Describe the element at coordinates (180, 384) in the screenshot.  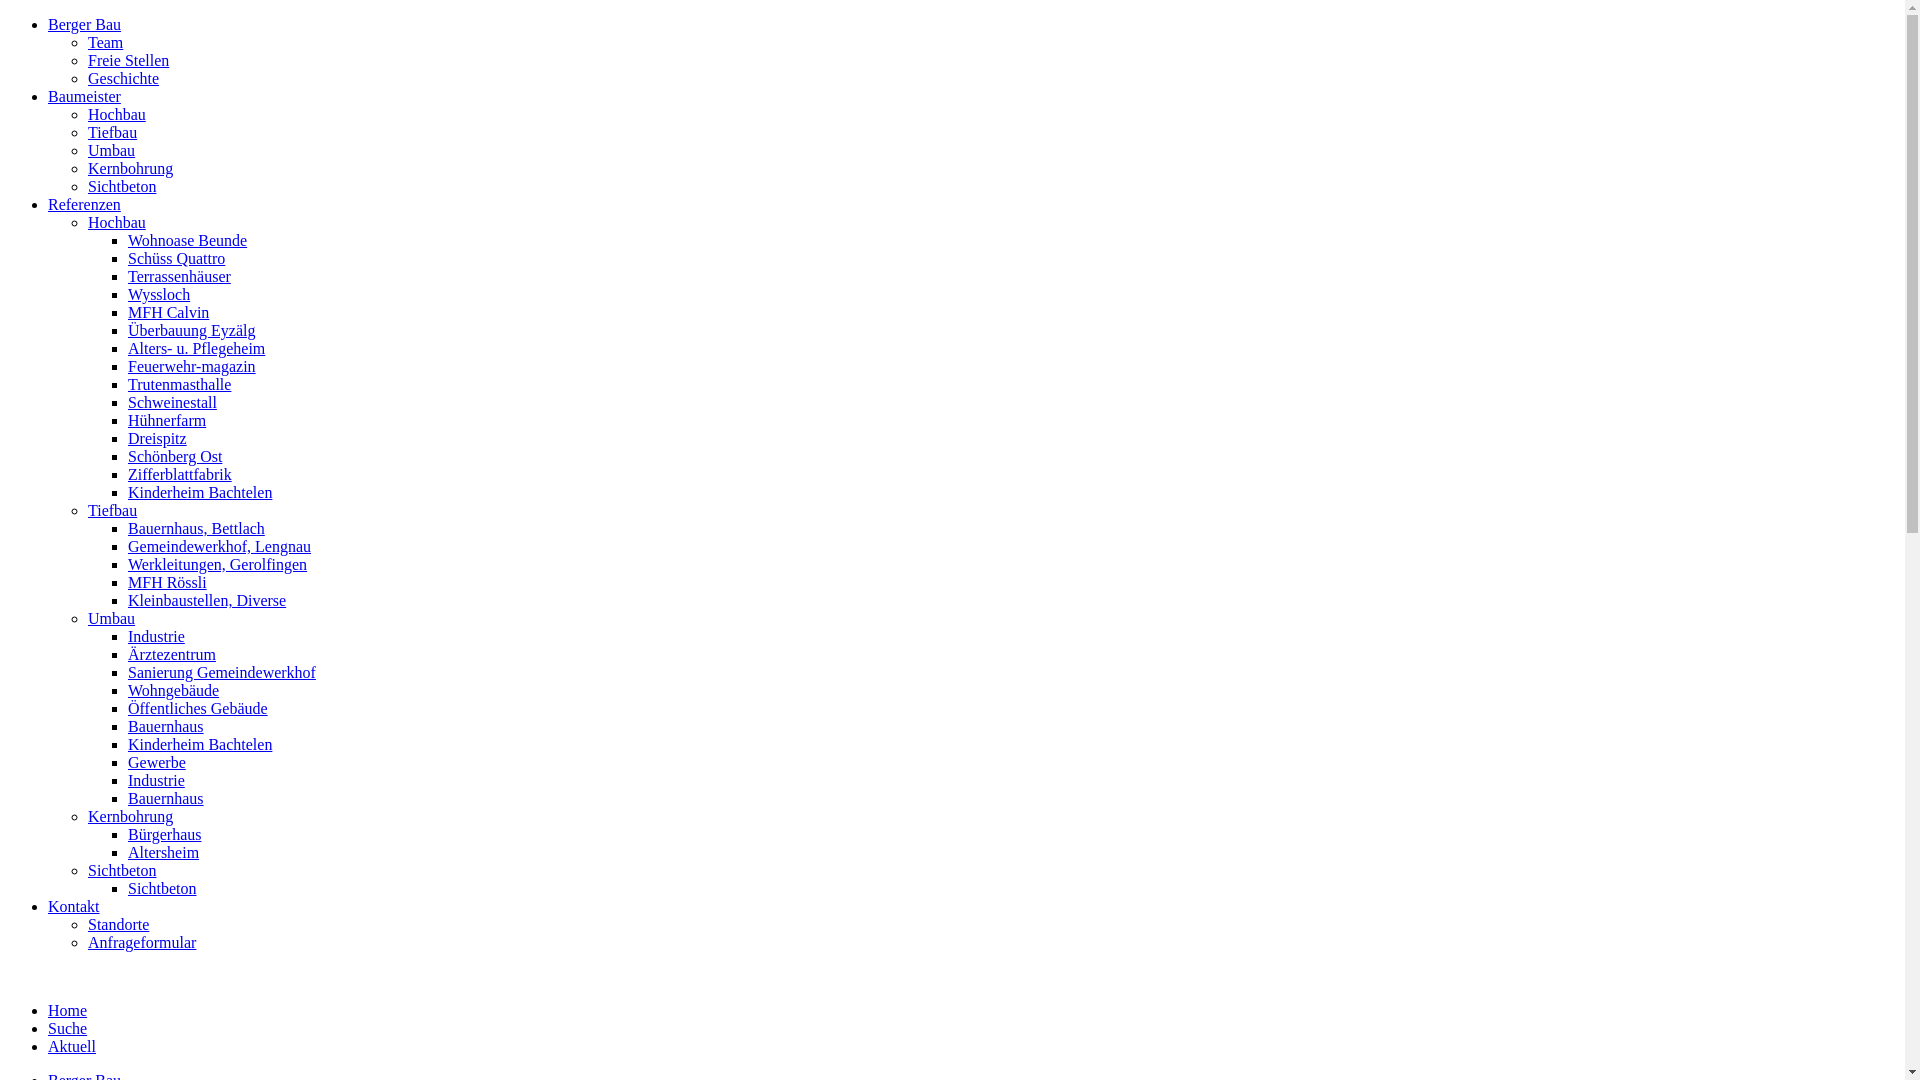
I see `Trutenmasthalle` at that location.